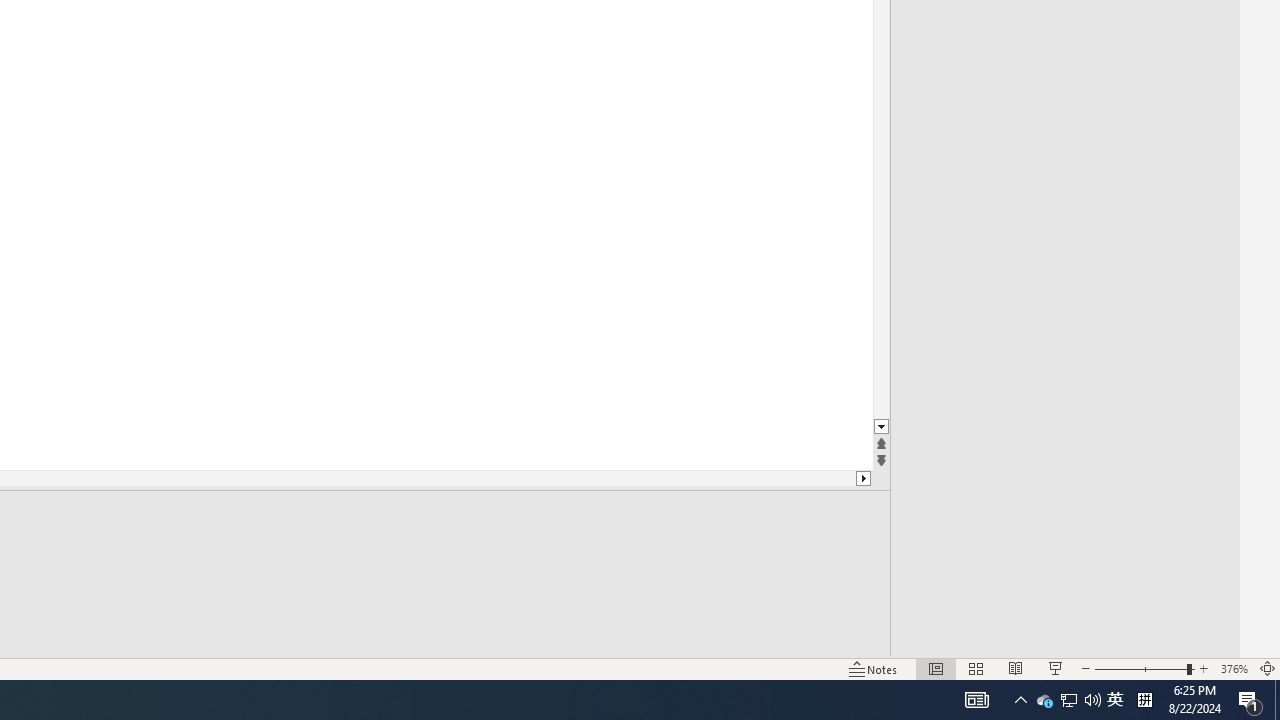 The width and height of the screenshot is (1280, 720). What do you see at coordinates (1234, 668) in the screenshot?
I see `Zoom 376%` at bounding box center [1234, 668].